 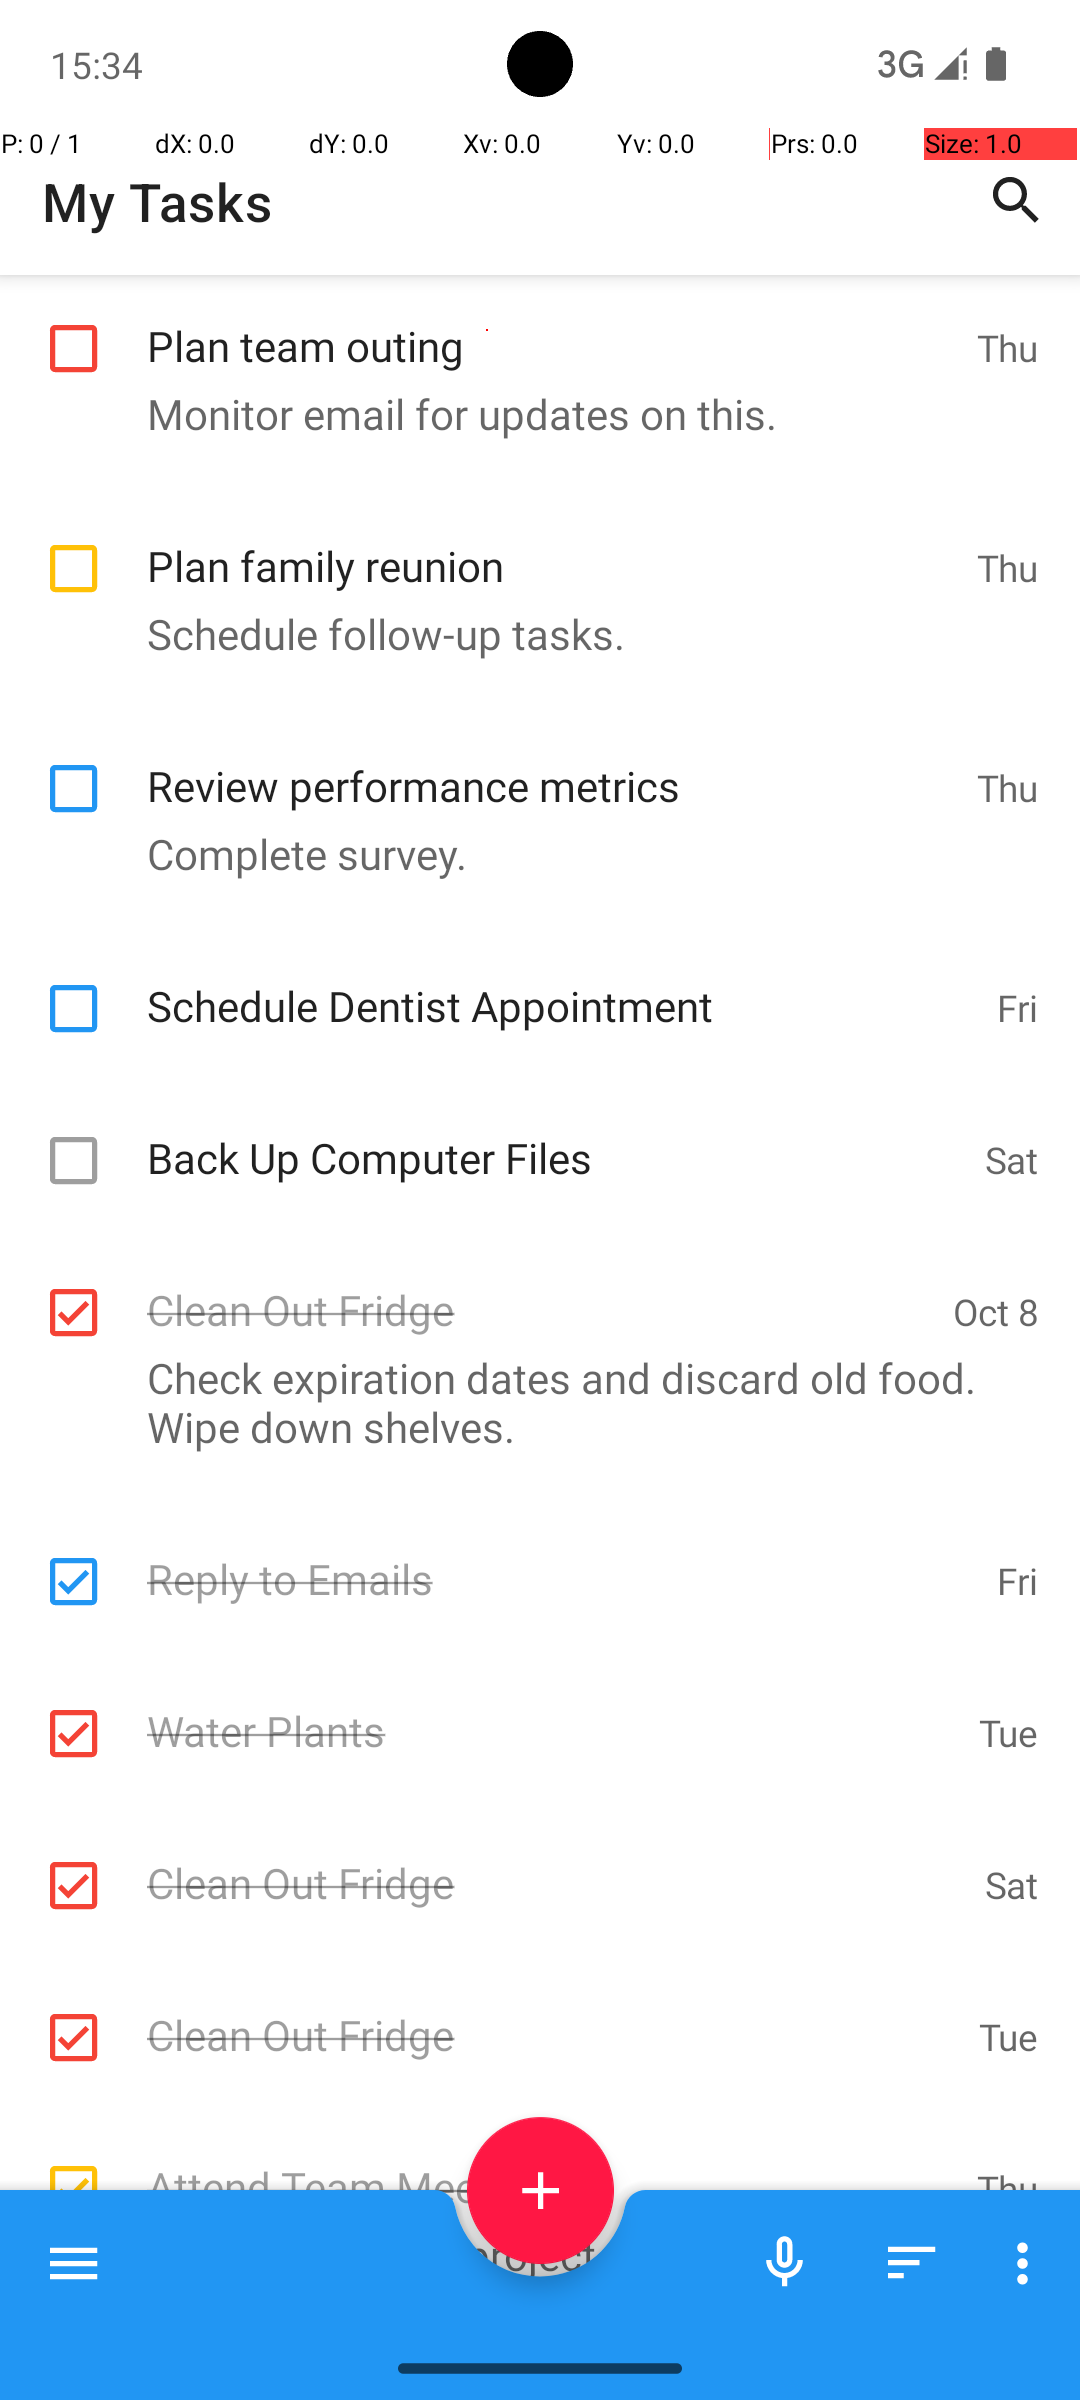 What do you see at coordinates (552, 544) in the screenshot?
I see `Plan family reunion` at bounding box center [552, 544].